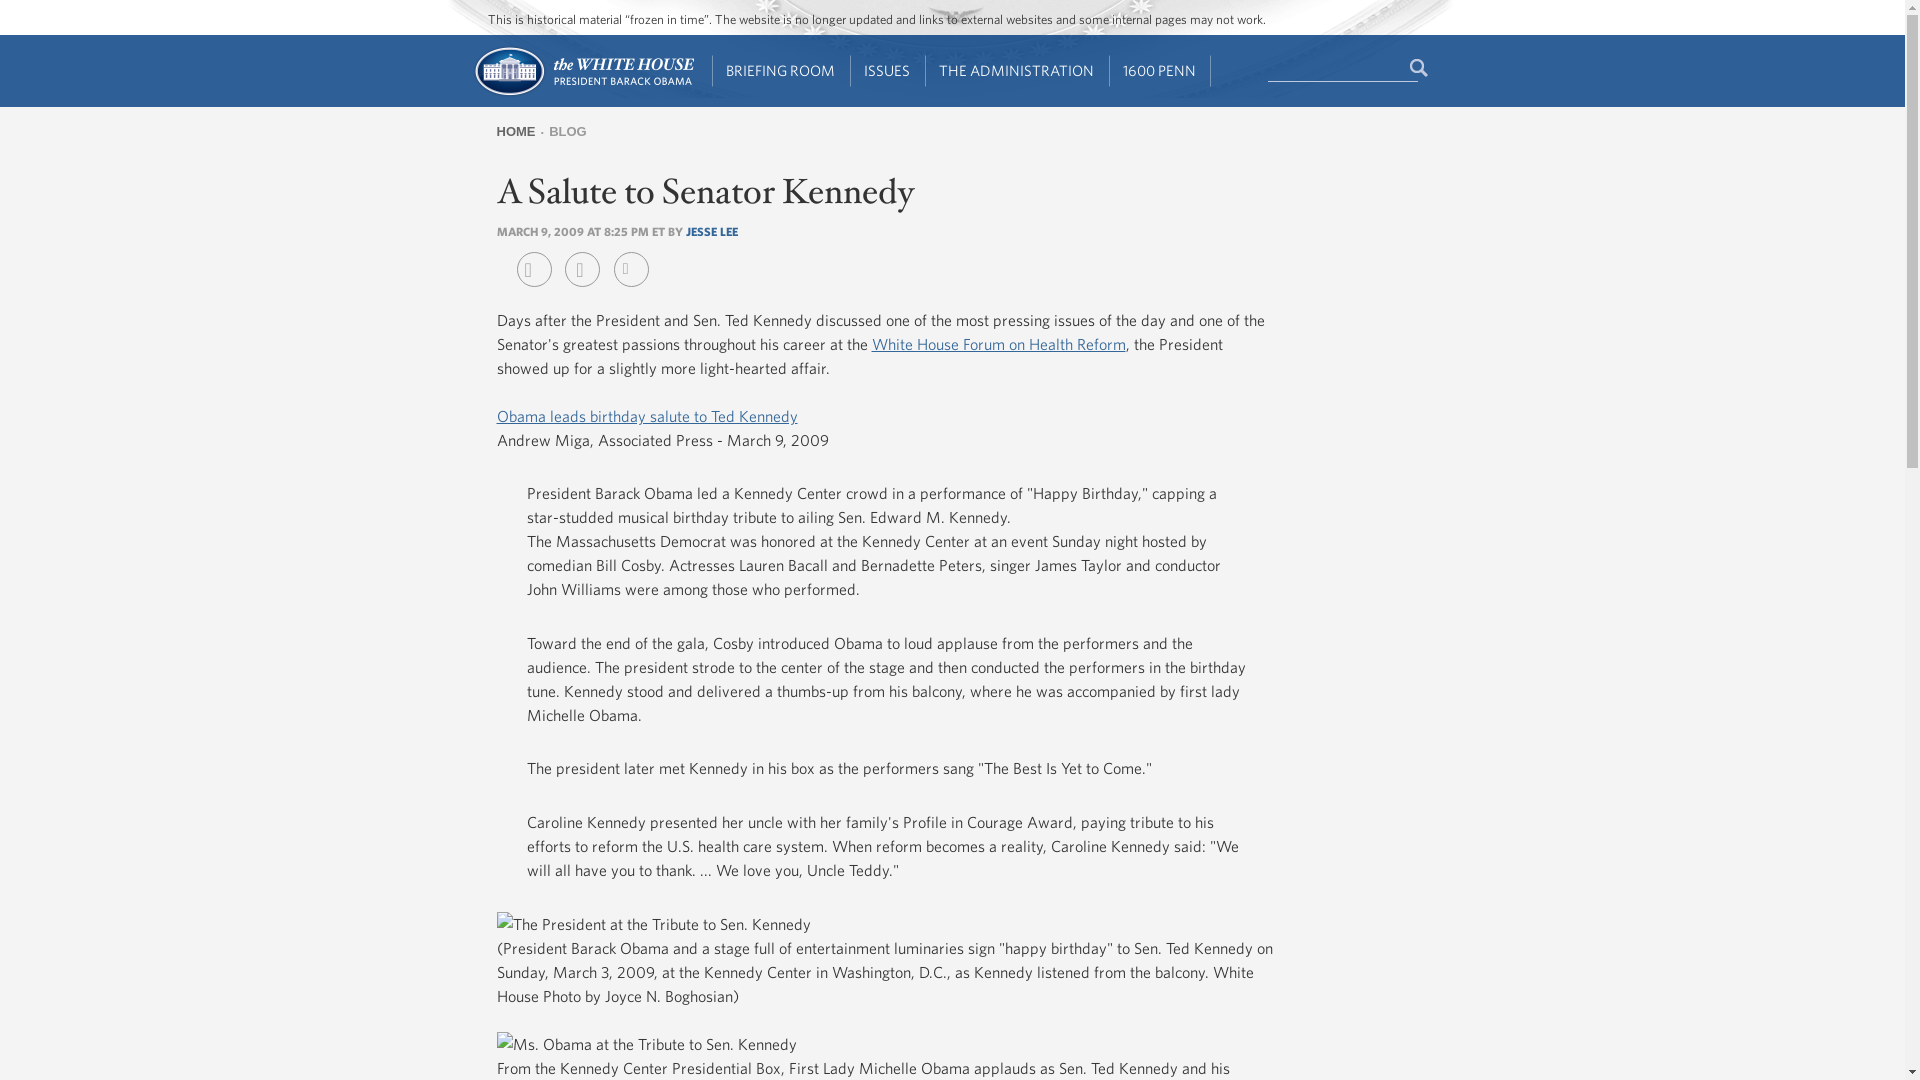  What do you see at coordinates (888, 71) in the screenshot?
I see `ISSUES` at bounding box center [888, 71].